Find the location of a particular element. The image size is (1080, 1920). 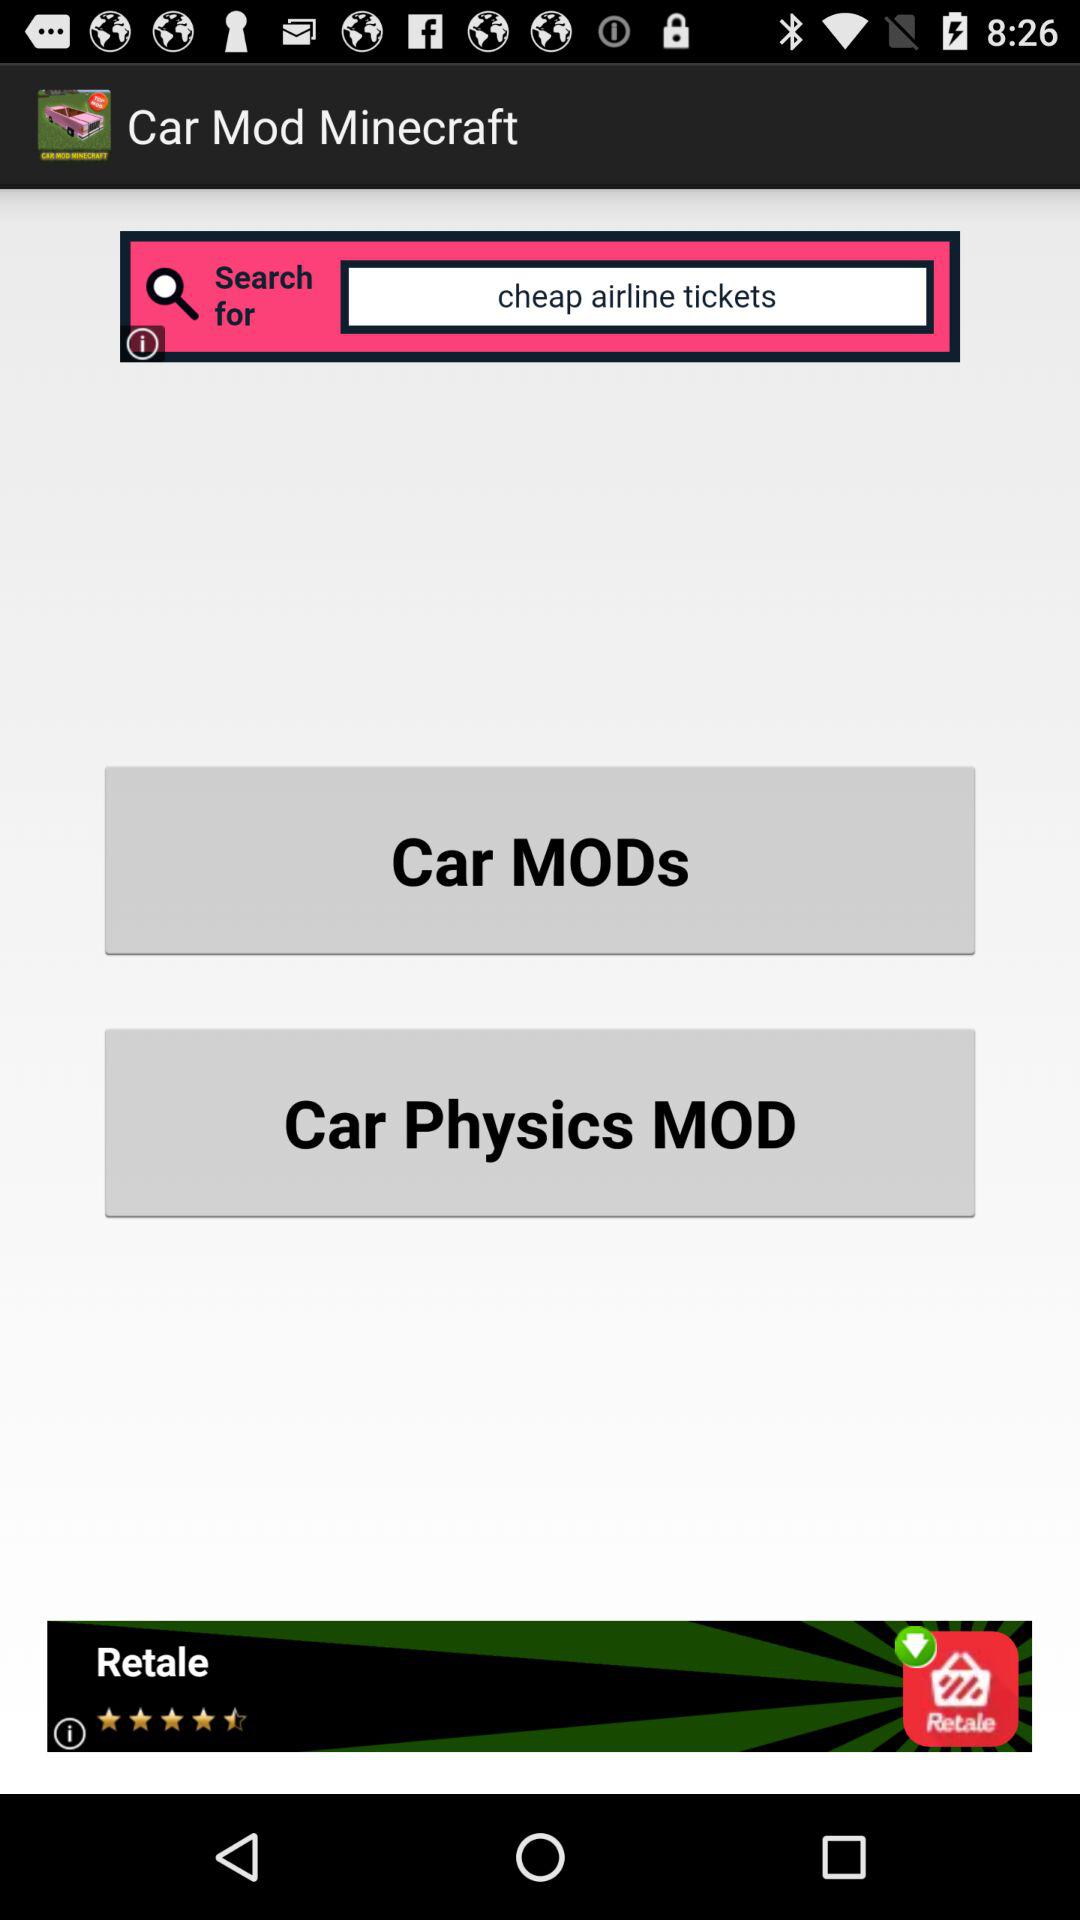

press the car mods is located at coordinates (540, 860).